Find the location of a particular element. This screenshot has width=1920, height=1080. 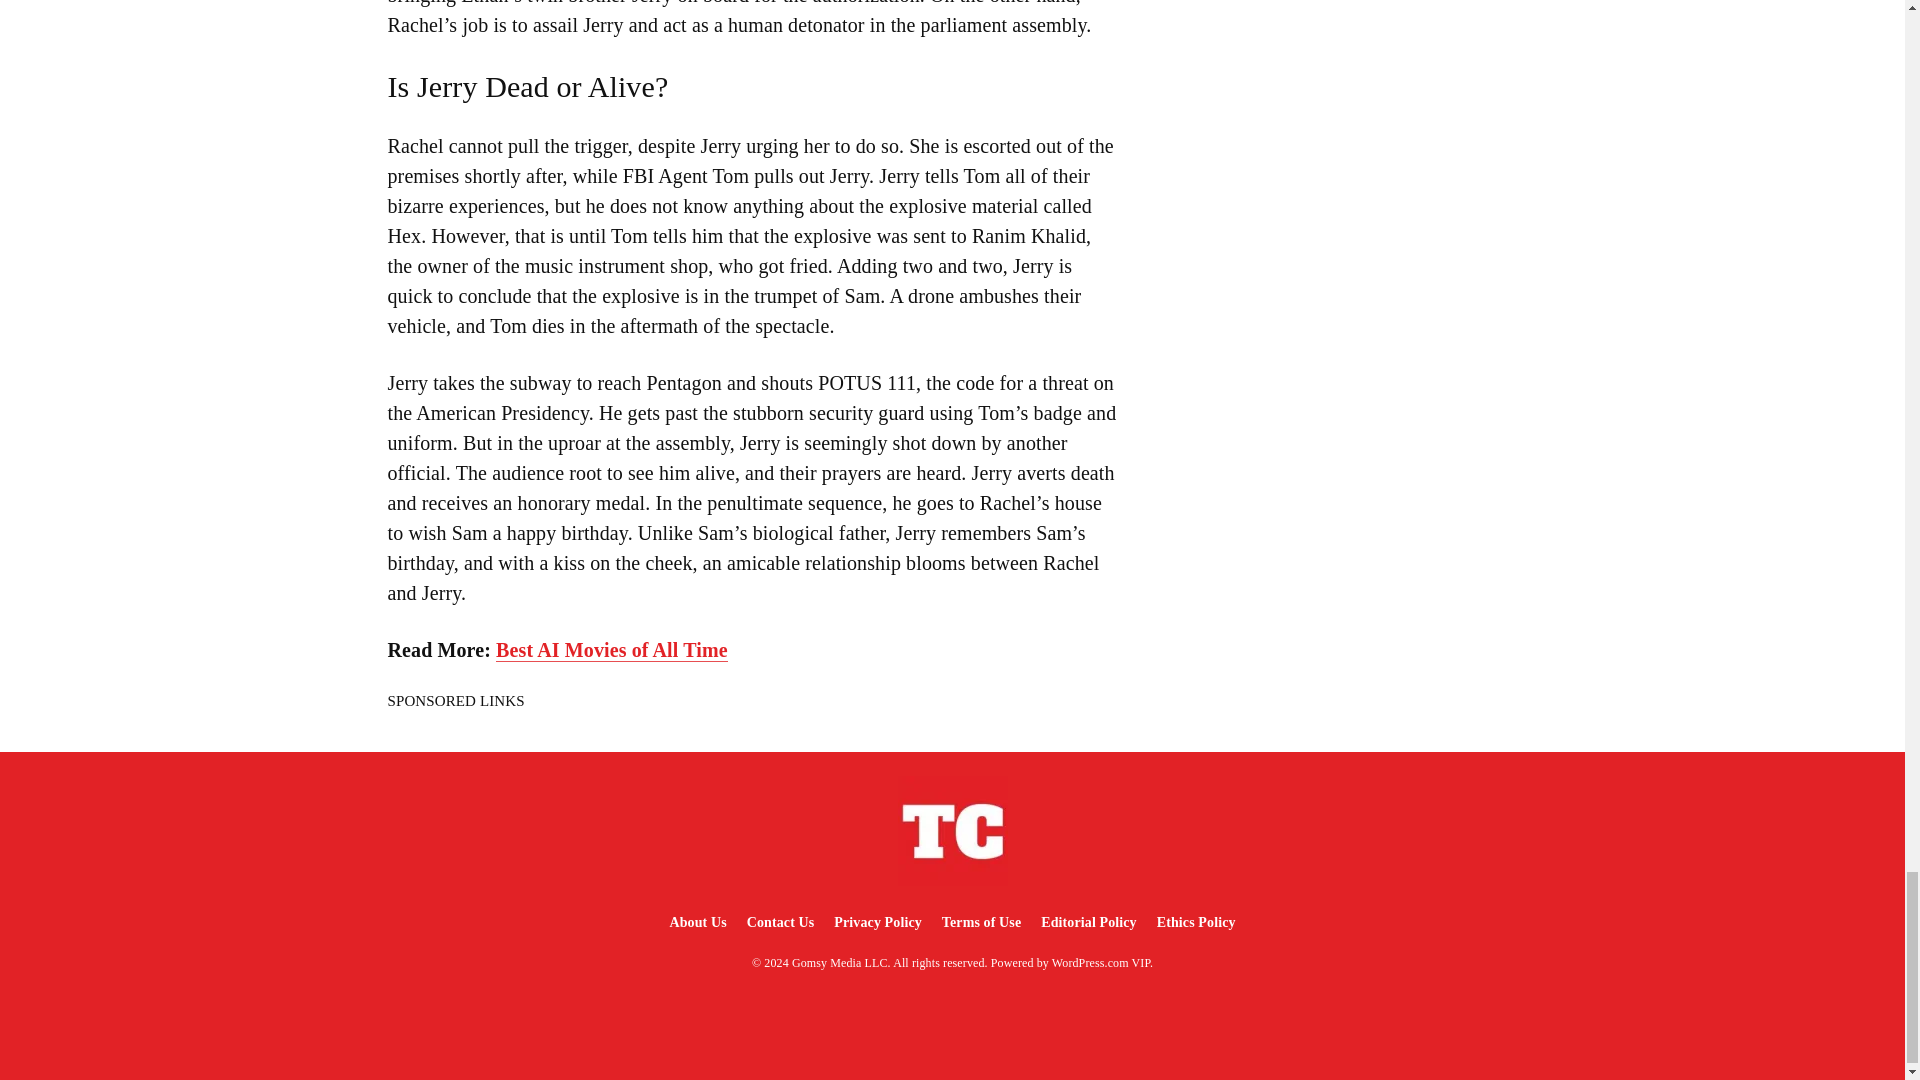

Ethics Policy is located at coordinates (1196, 922).